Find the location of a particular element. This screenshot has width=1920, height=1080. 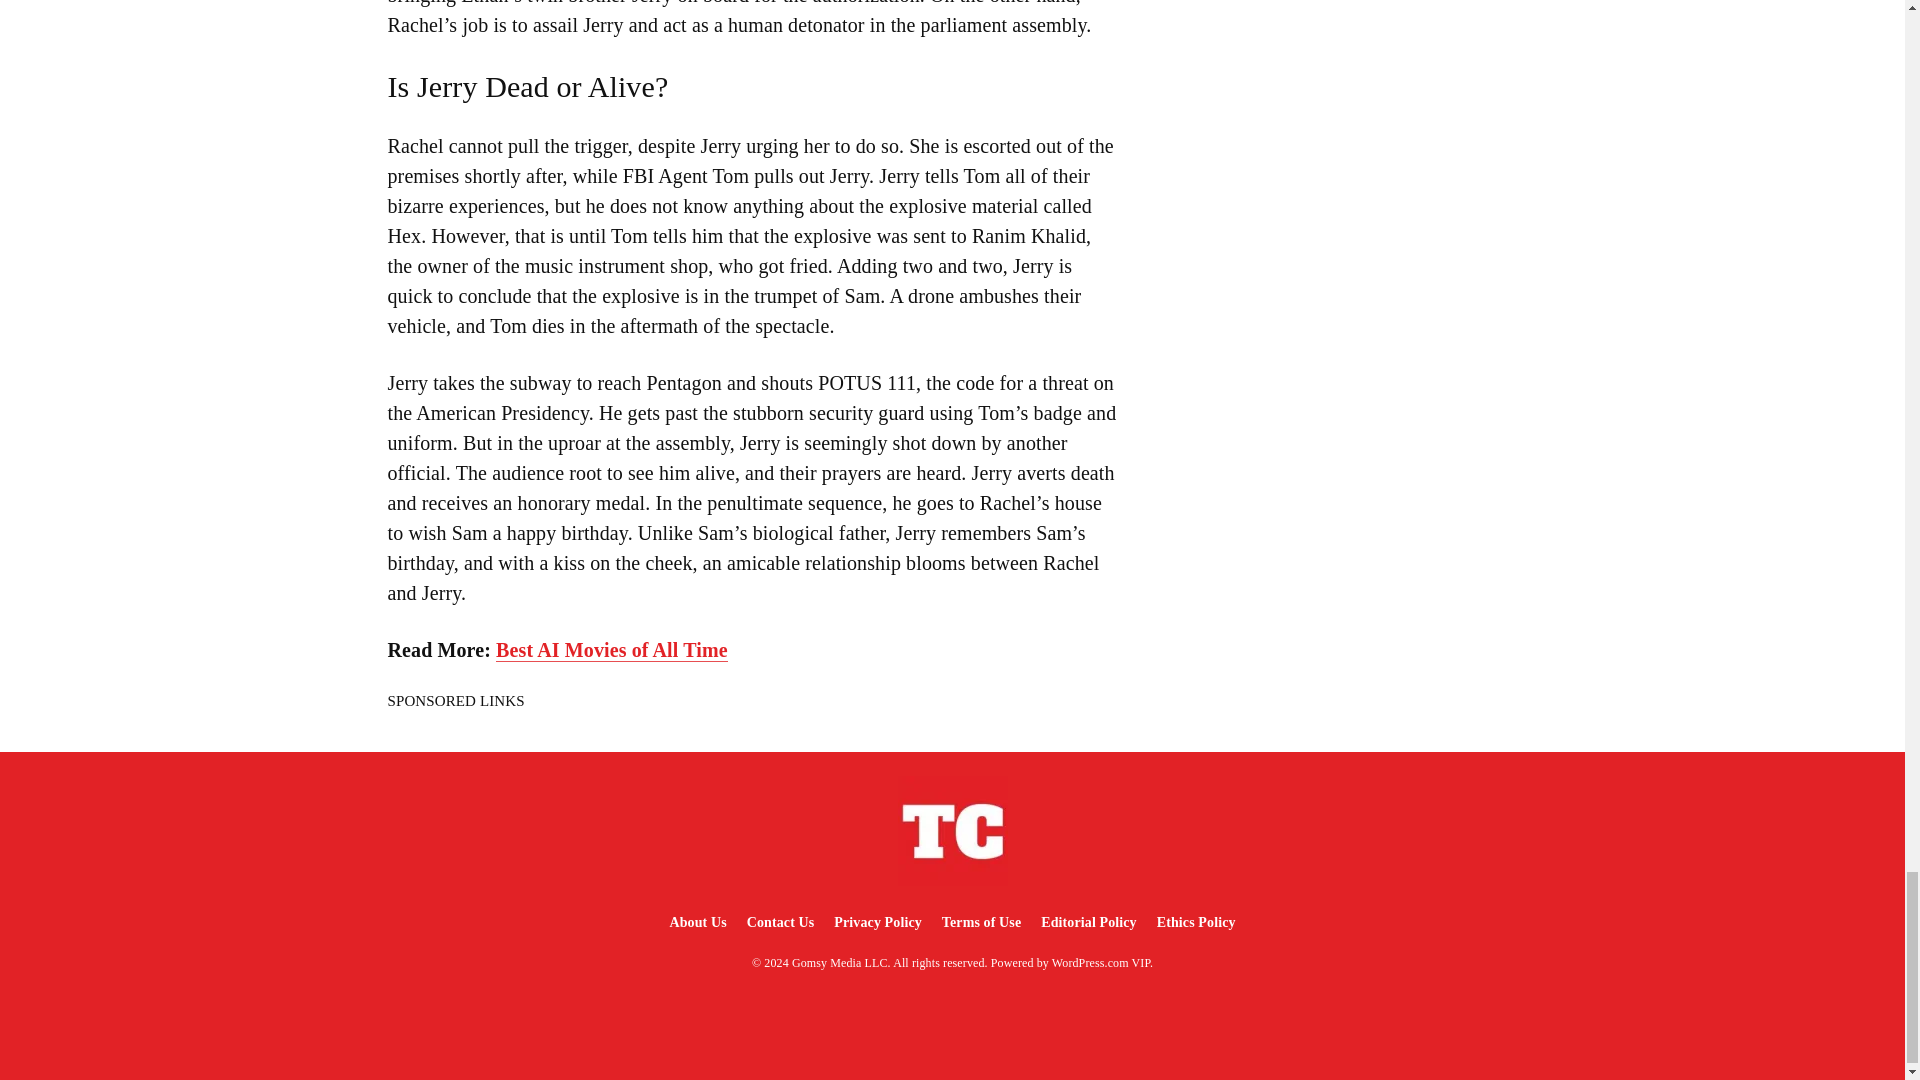

Ethics Policy is located at coordinates (1196, 922).